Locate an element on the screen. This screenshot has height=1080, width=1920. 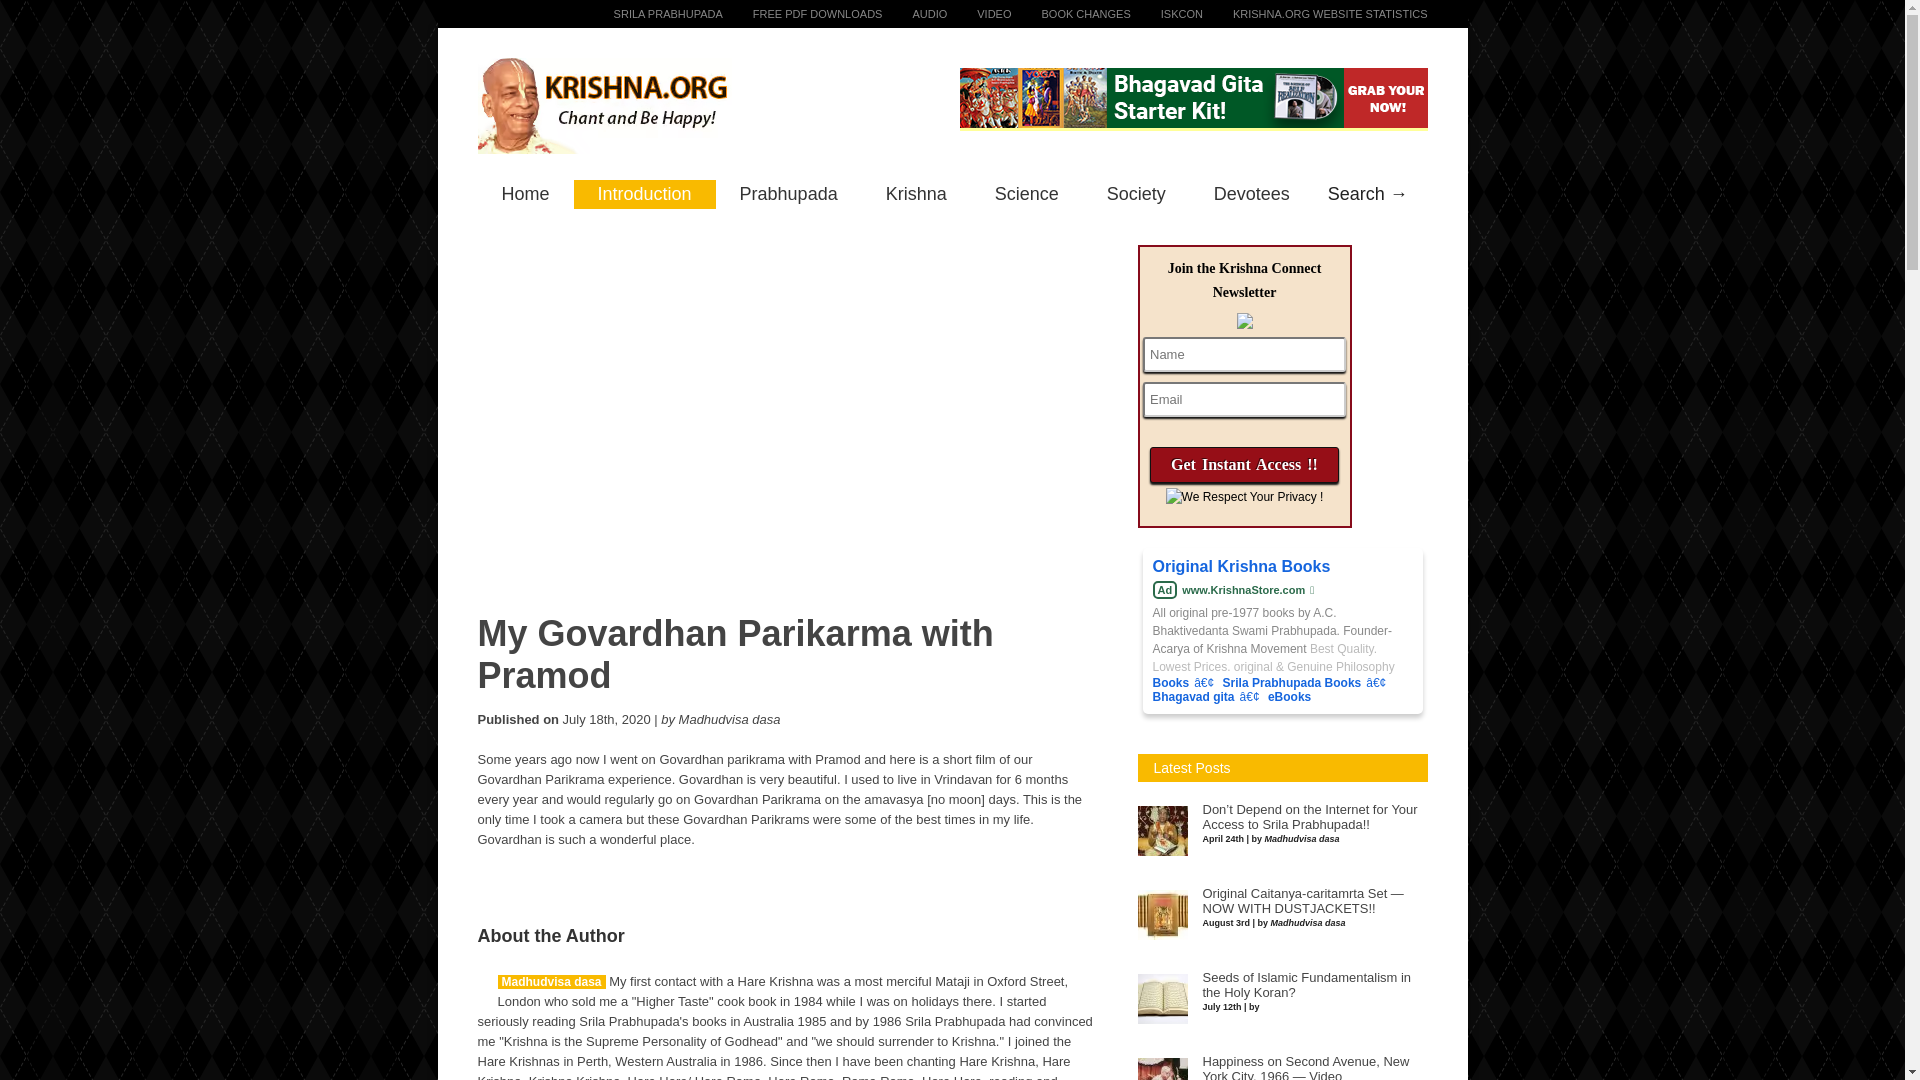
Get Instant Access !! is located at coordinates (1244, 464).